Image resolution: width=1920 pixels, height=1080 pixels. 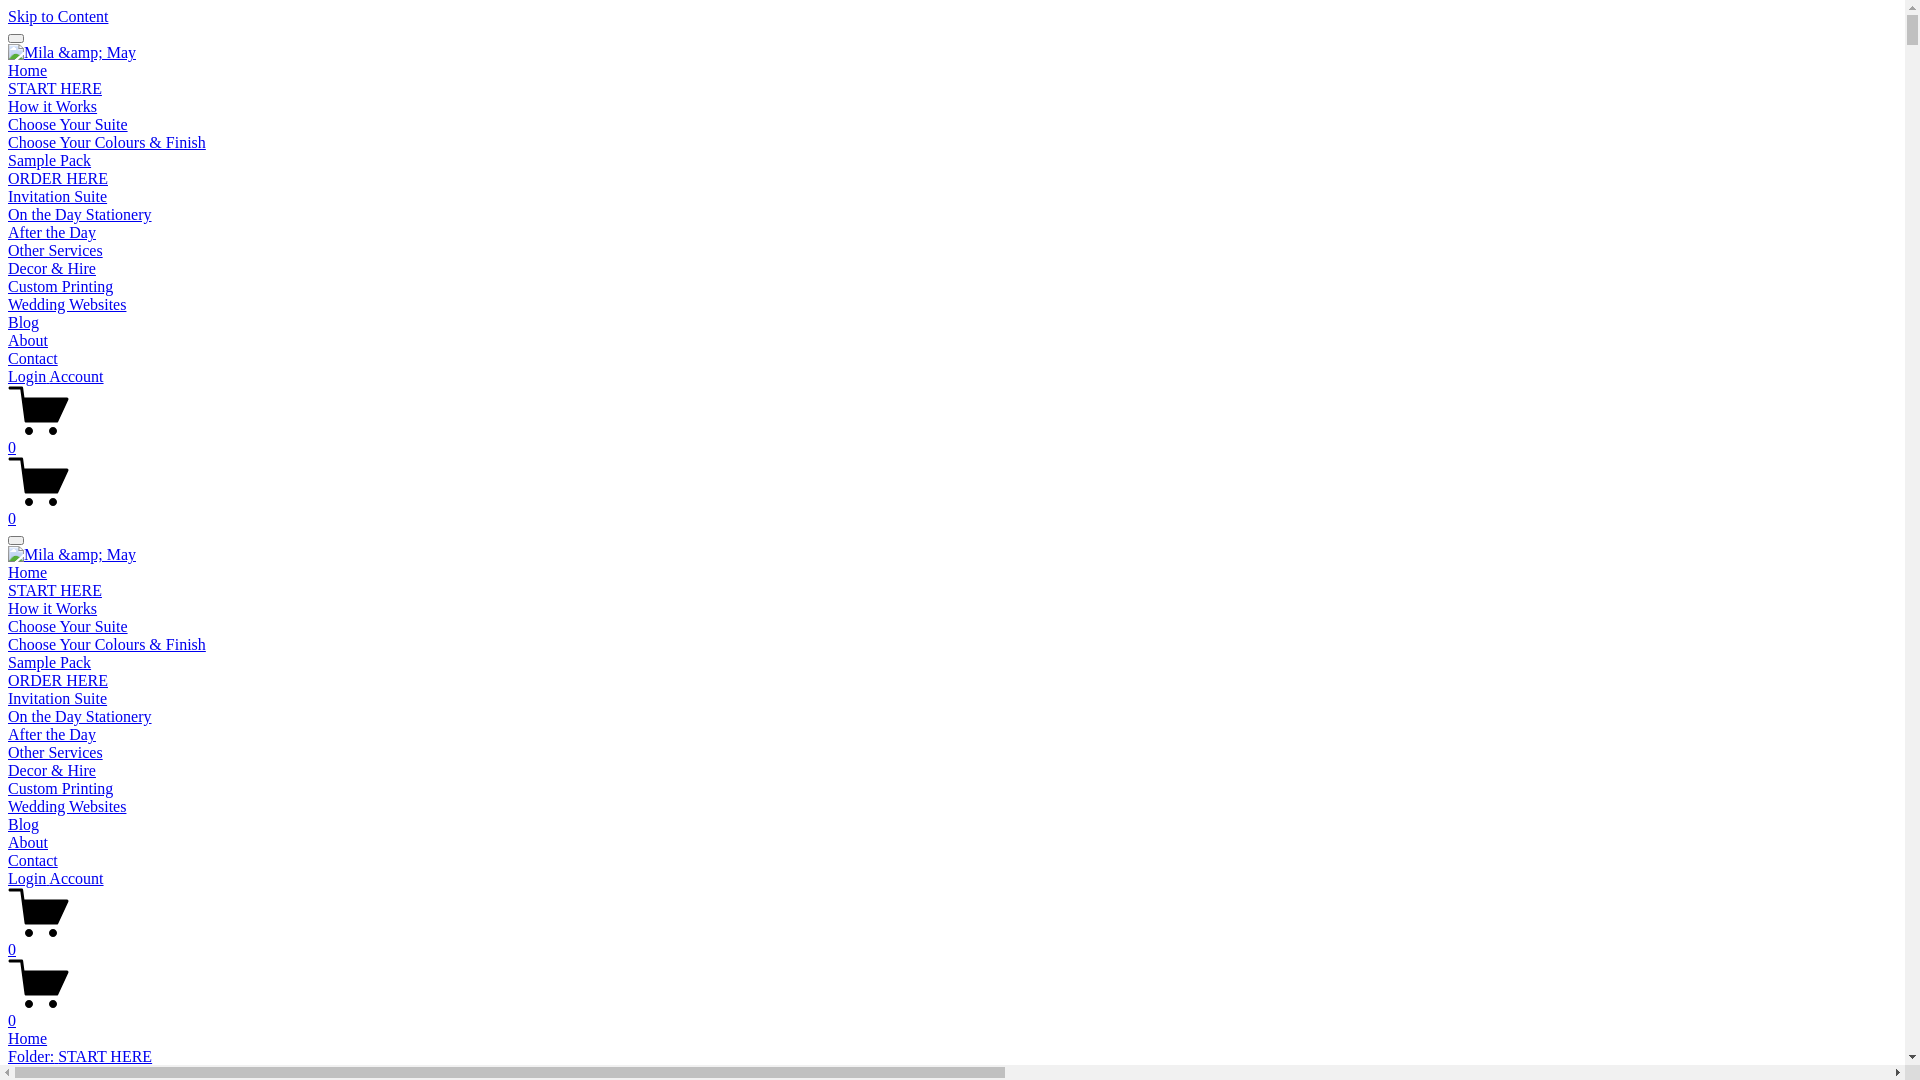 What do you see at coordinates (952, 1012) in the screenshot?
I see `0` at bounding box center [952, 1012].